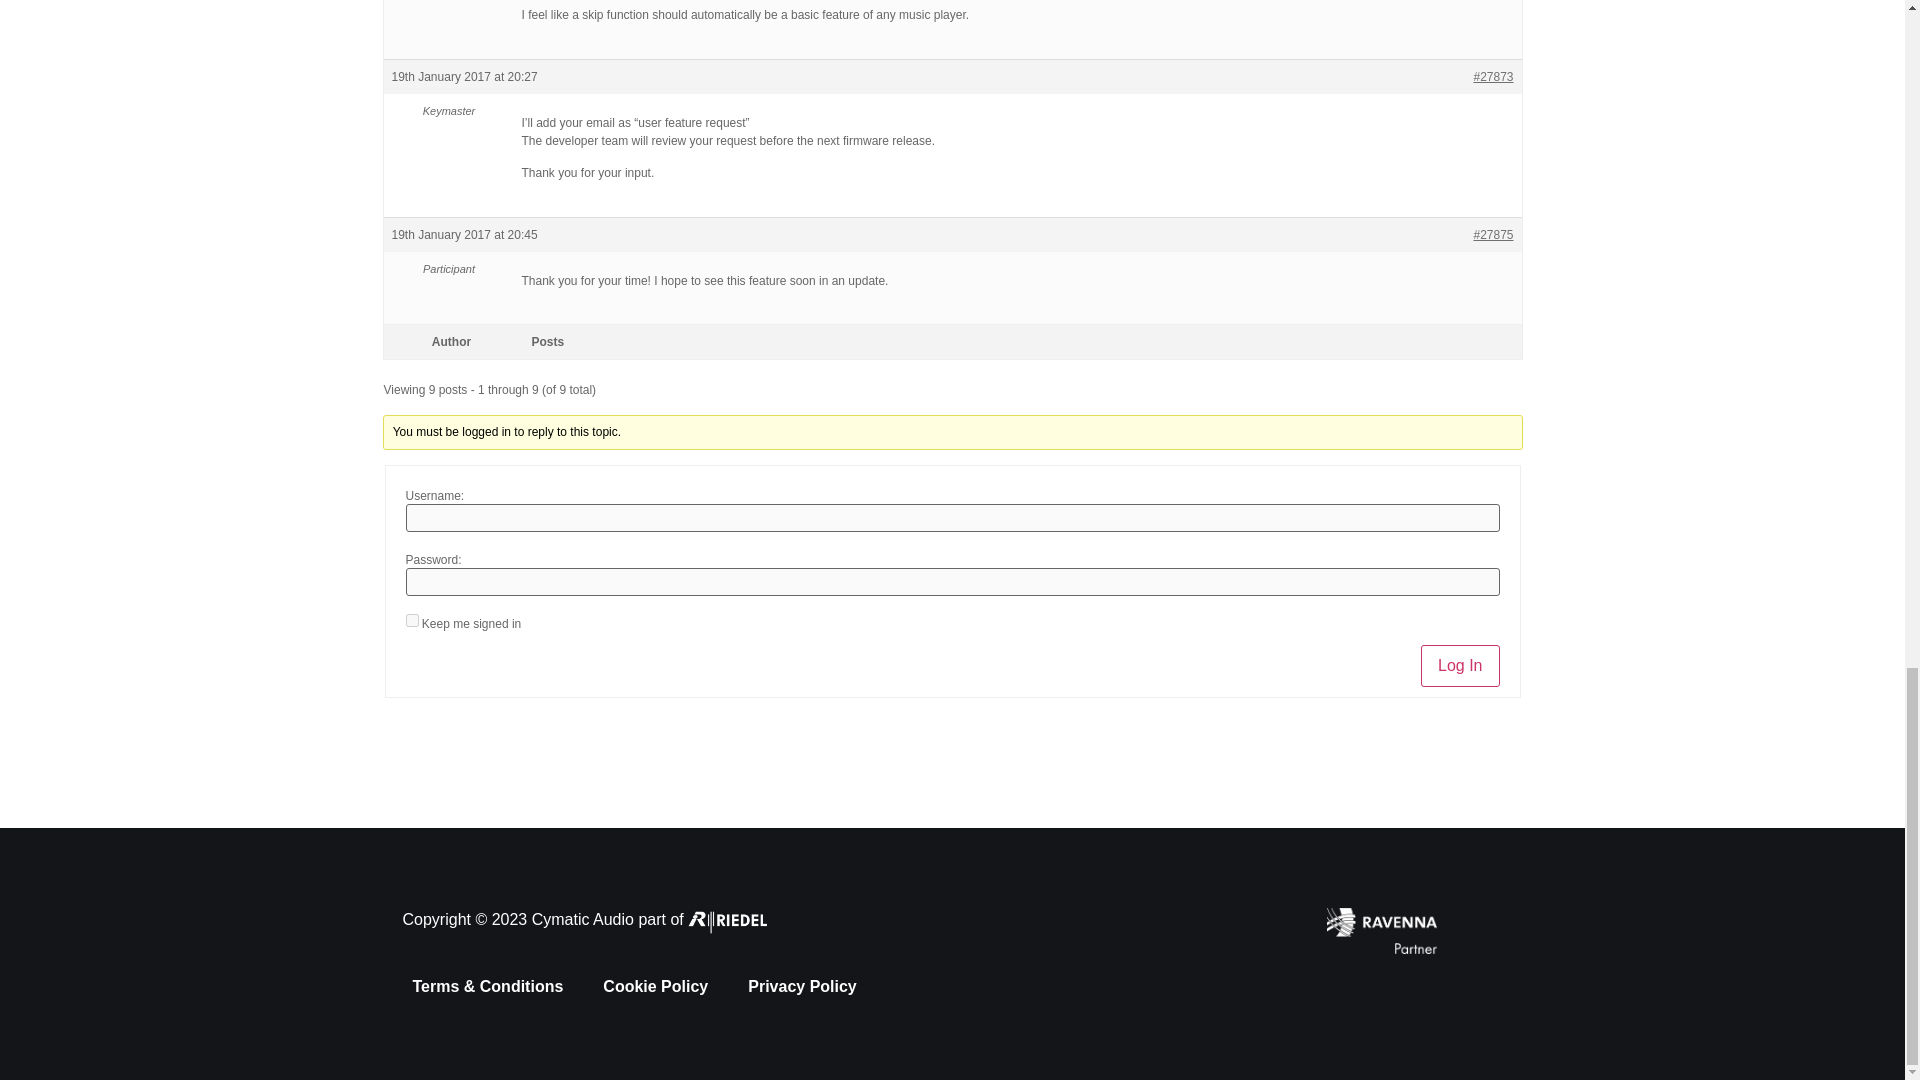  What do you see at coordinates (655, 986) in the screenshot?
I see `Cookie Policy` at bounding box center [655, 986].